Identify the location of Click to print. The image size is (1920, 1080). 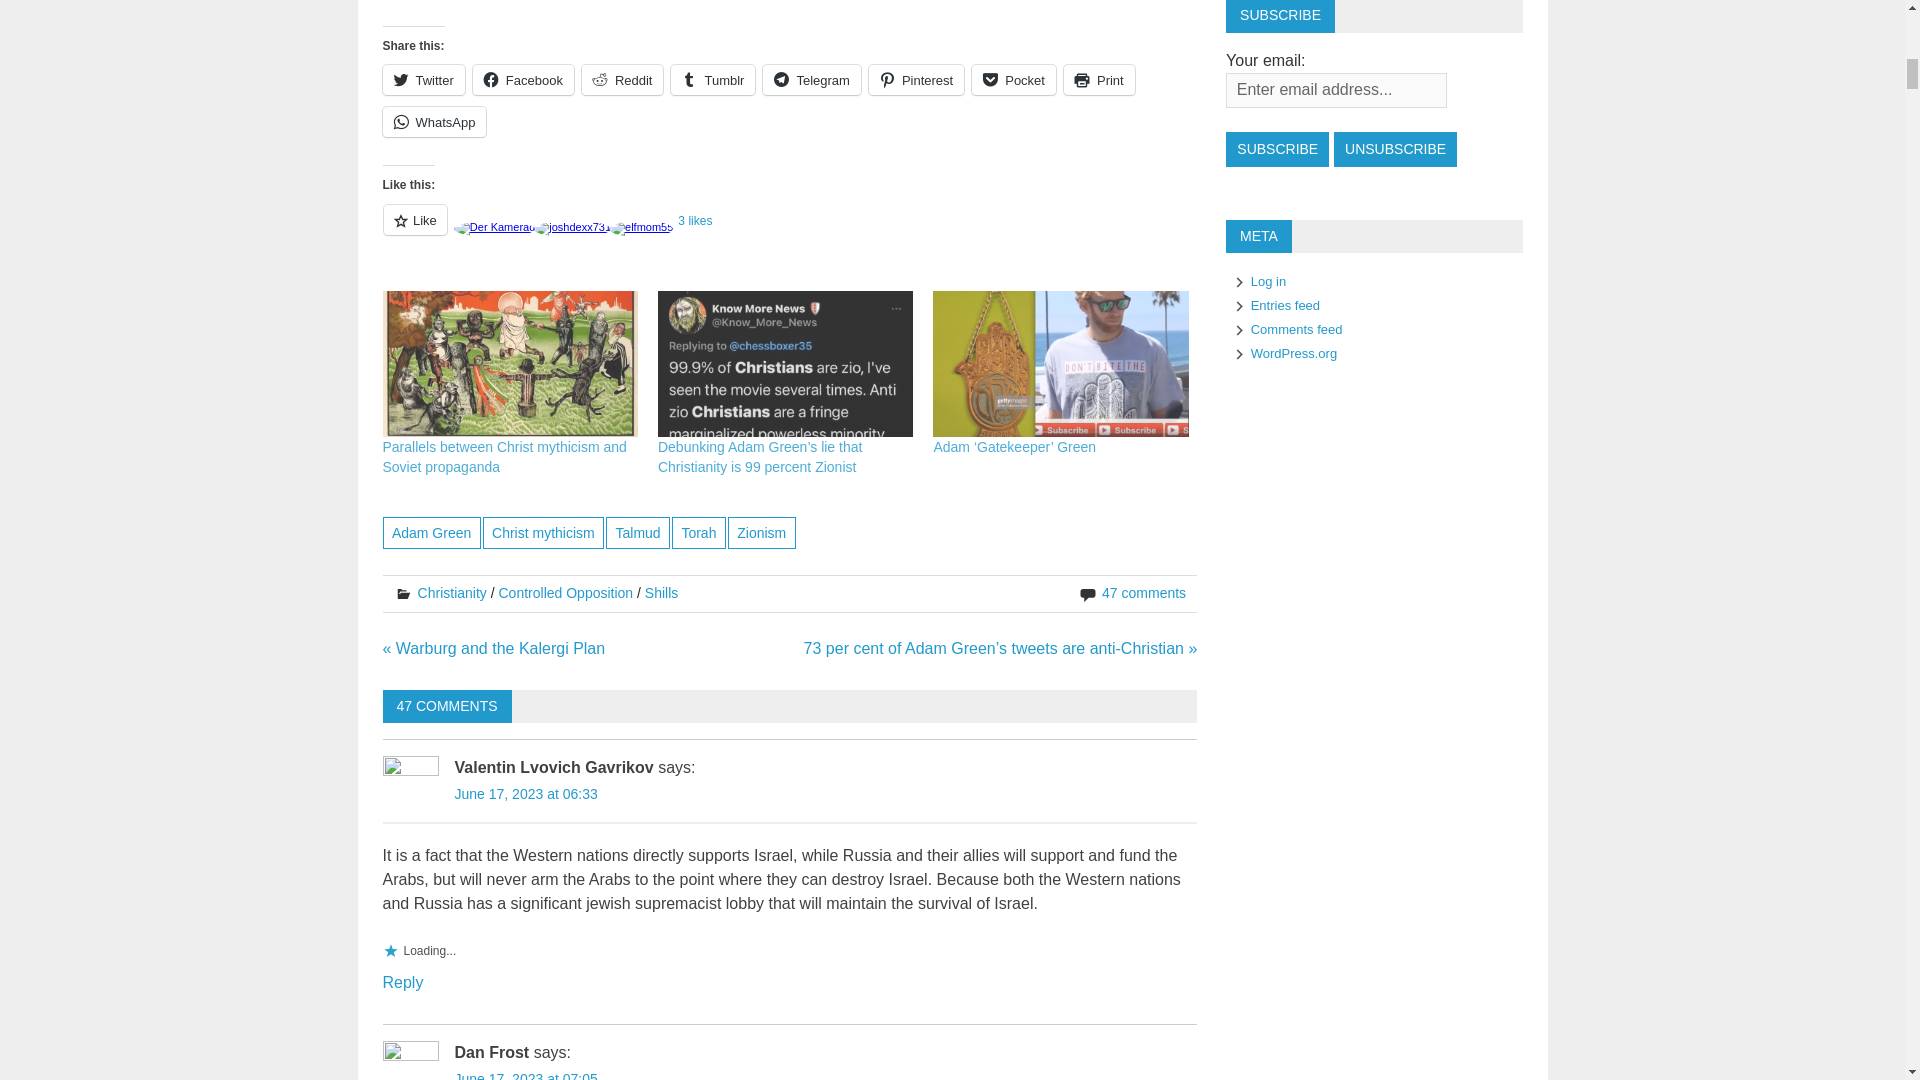
(1098, 80).